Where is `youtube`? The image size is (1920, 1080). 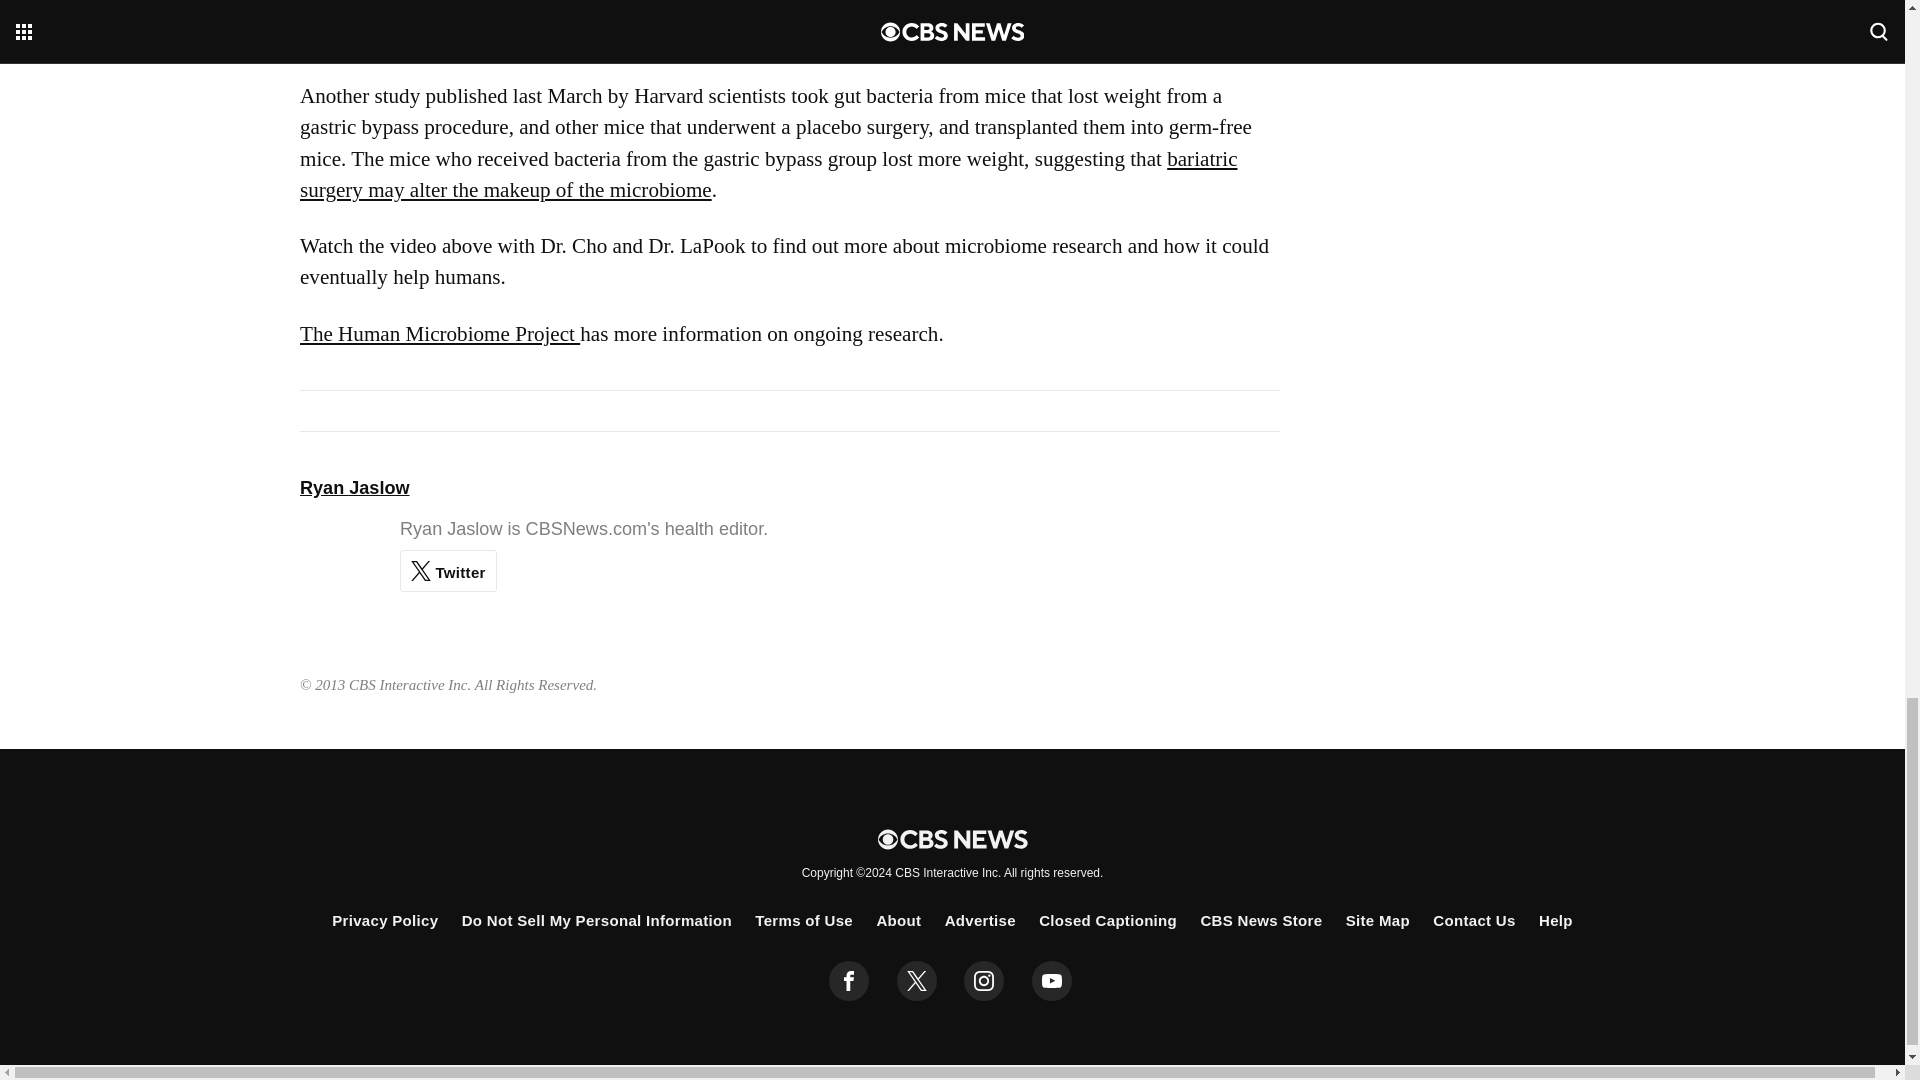
youtube is located at coordinates (1052, 981).